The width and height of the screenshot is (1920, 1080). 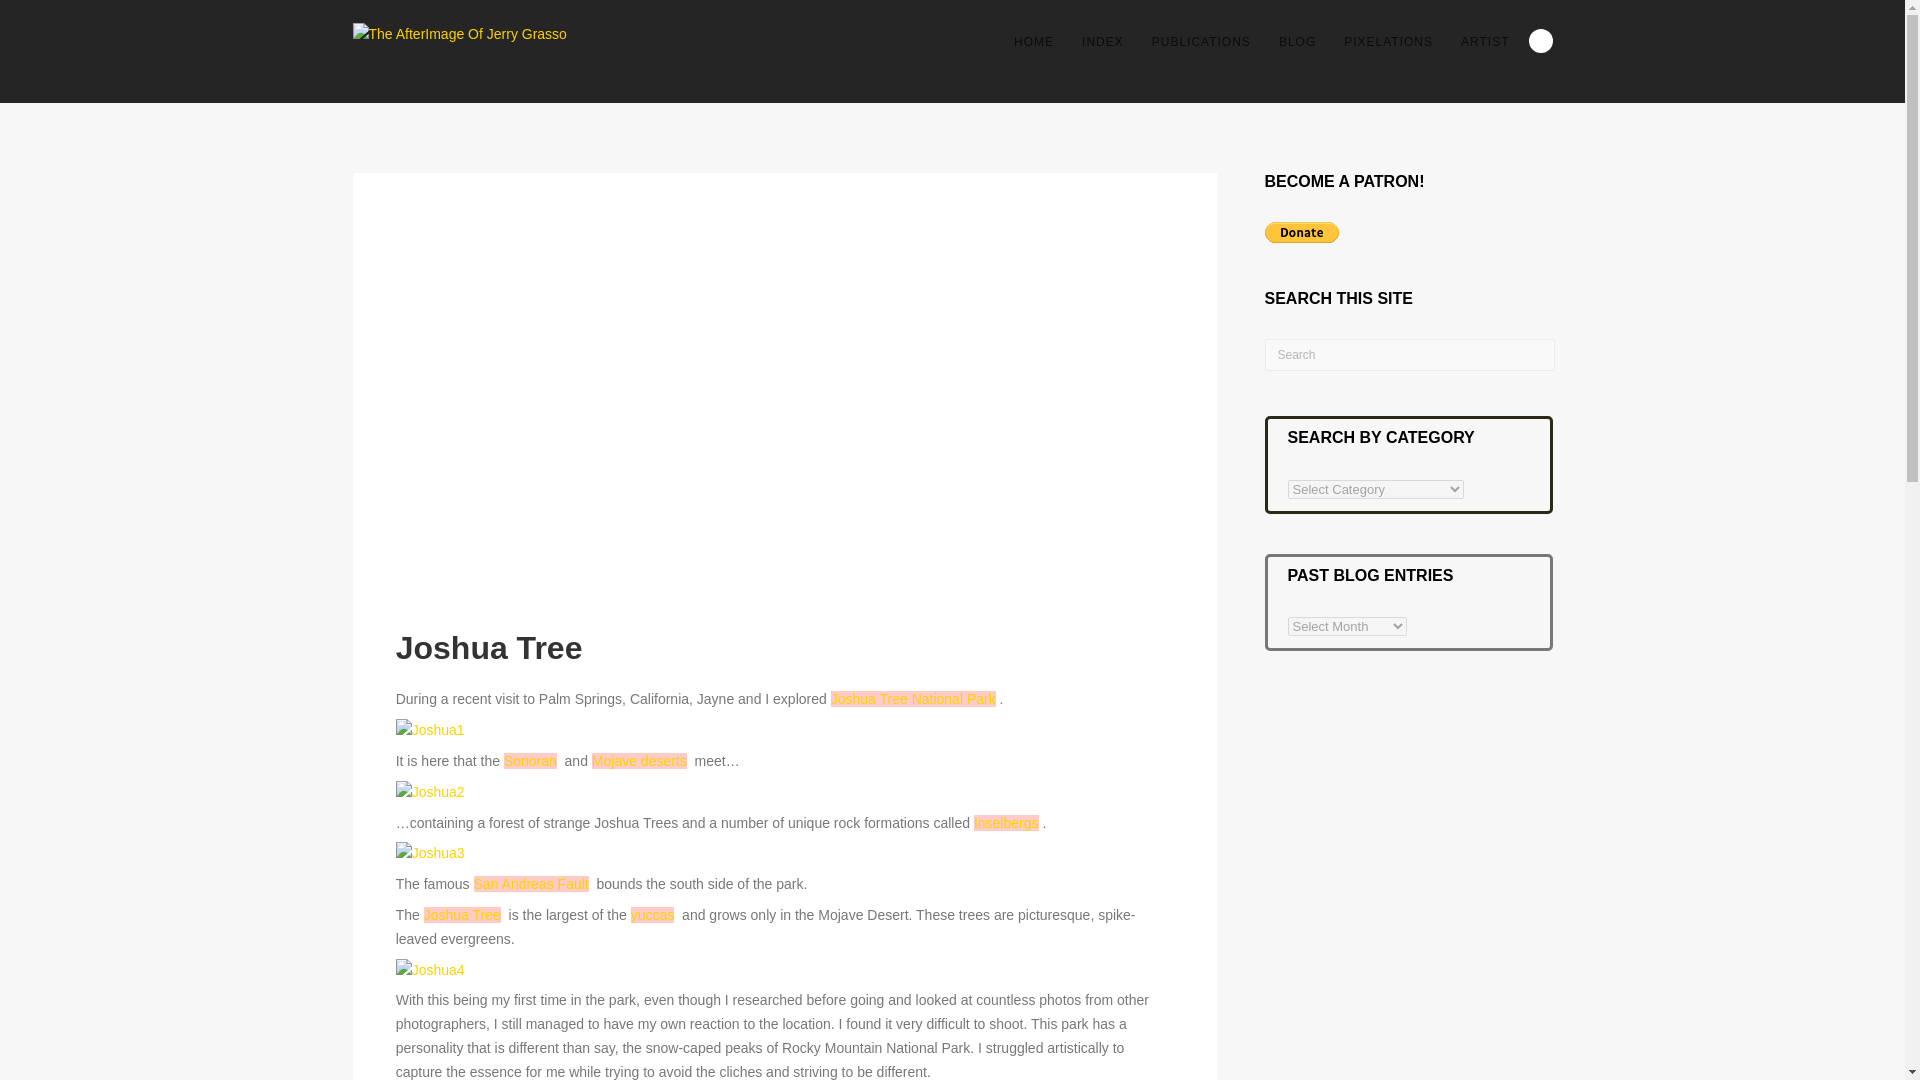 What do you see at coordinates (430, 970) in the screenshot?
I see `Joshua4` at bounding box center [430, 970].